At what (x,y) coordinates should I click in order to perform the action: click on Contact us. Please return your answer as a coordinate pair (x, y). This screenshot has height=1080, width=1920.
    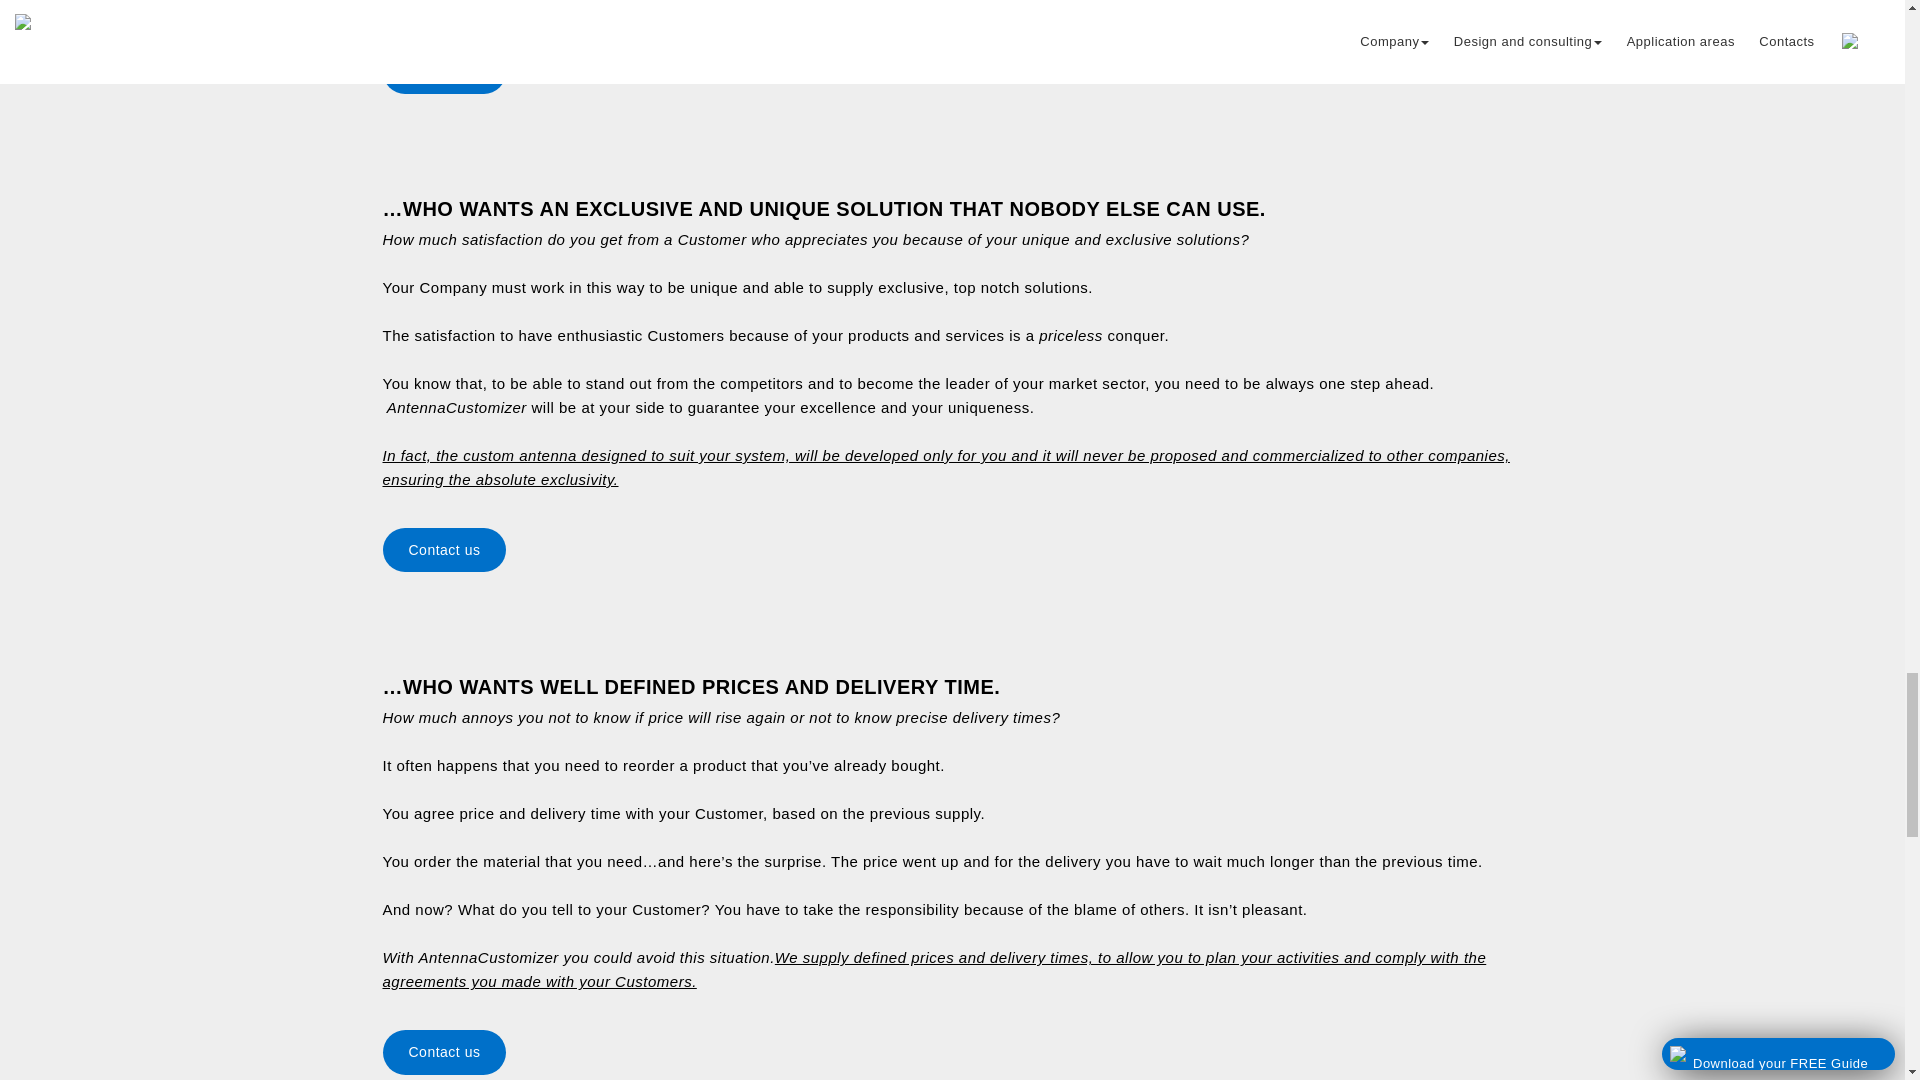
    Looking at the image, I should click on (952, 550).